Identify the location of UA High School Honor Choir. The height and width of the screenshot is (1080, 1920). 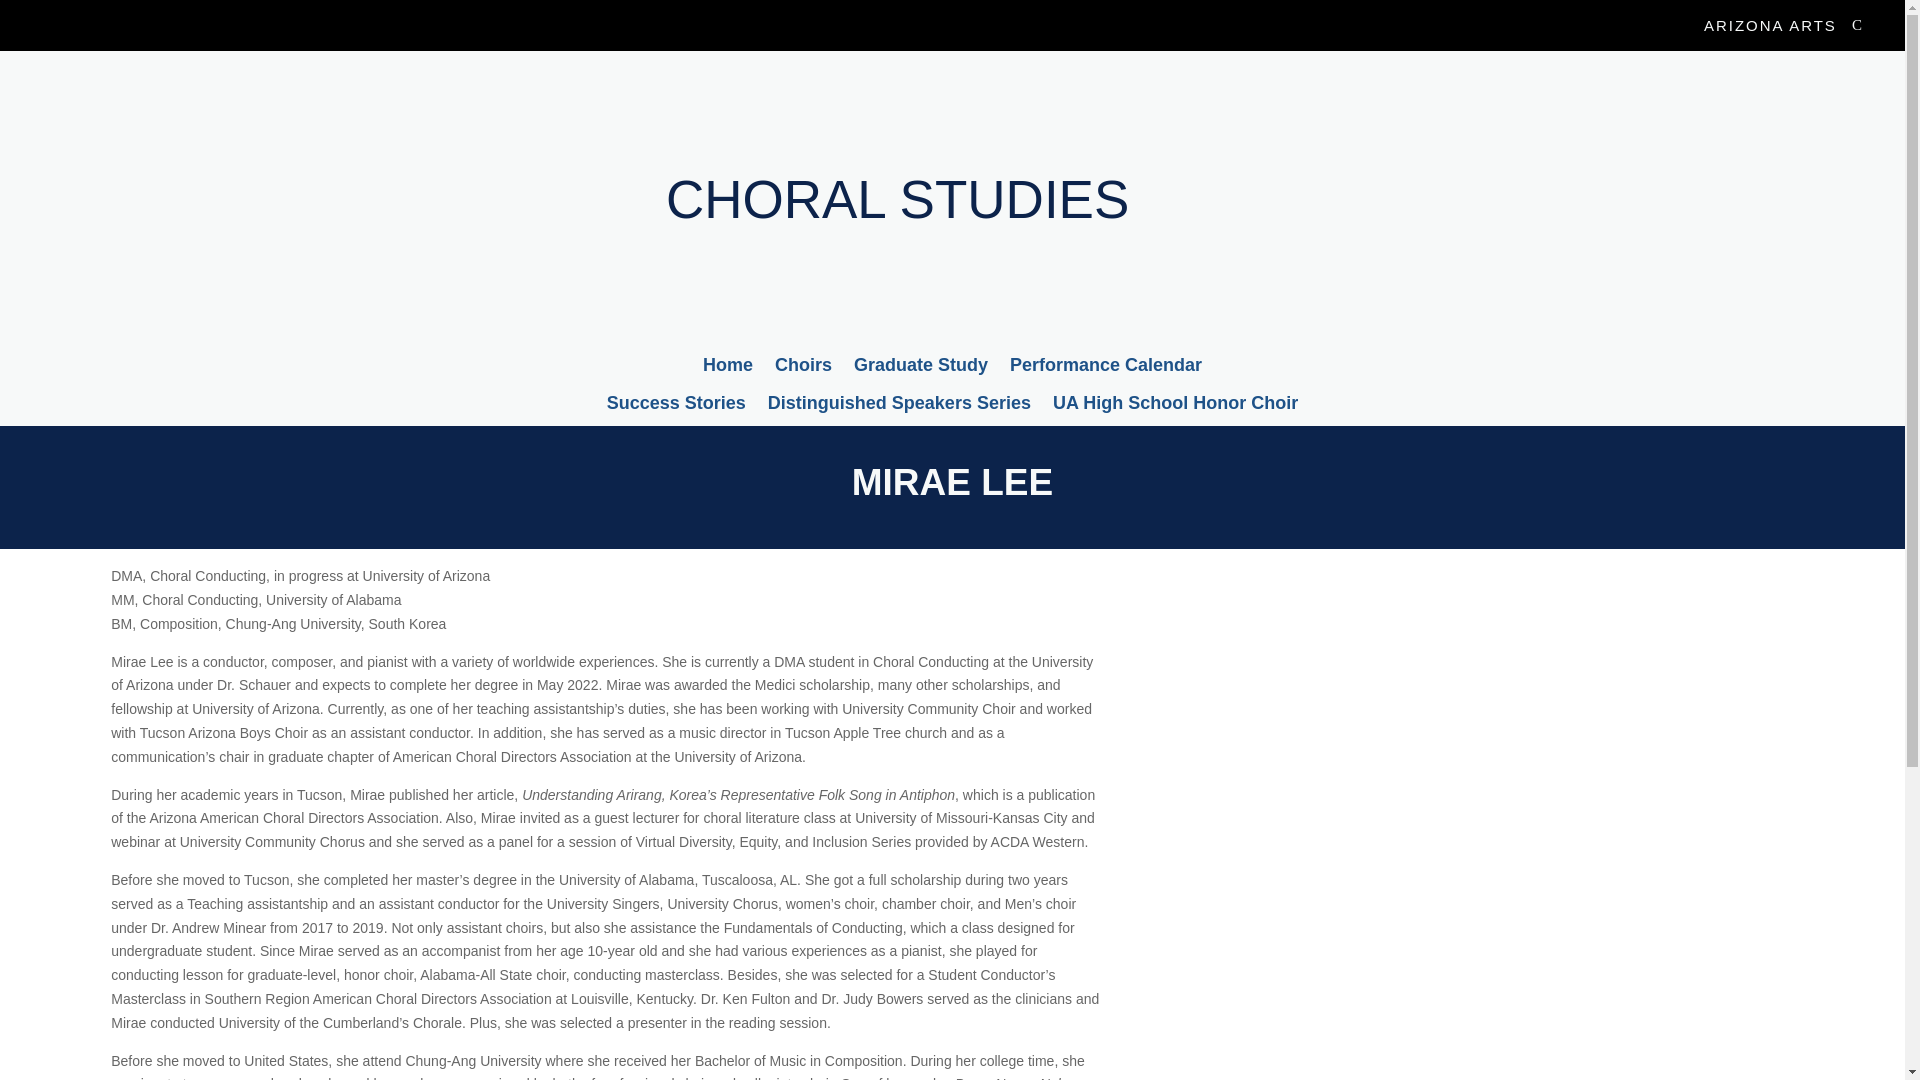
(1174, 406).